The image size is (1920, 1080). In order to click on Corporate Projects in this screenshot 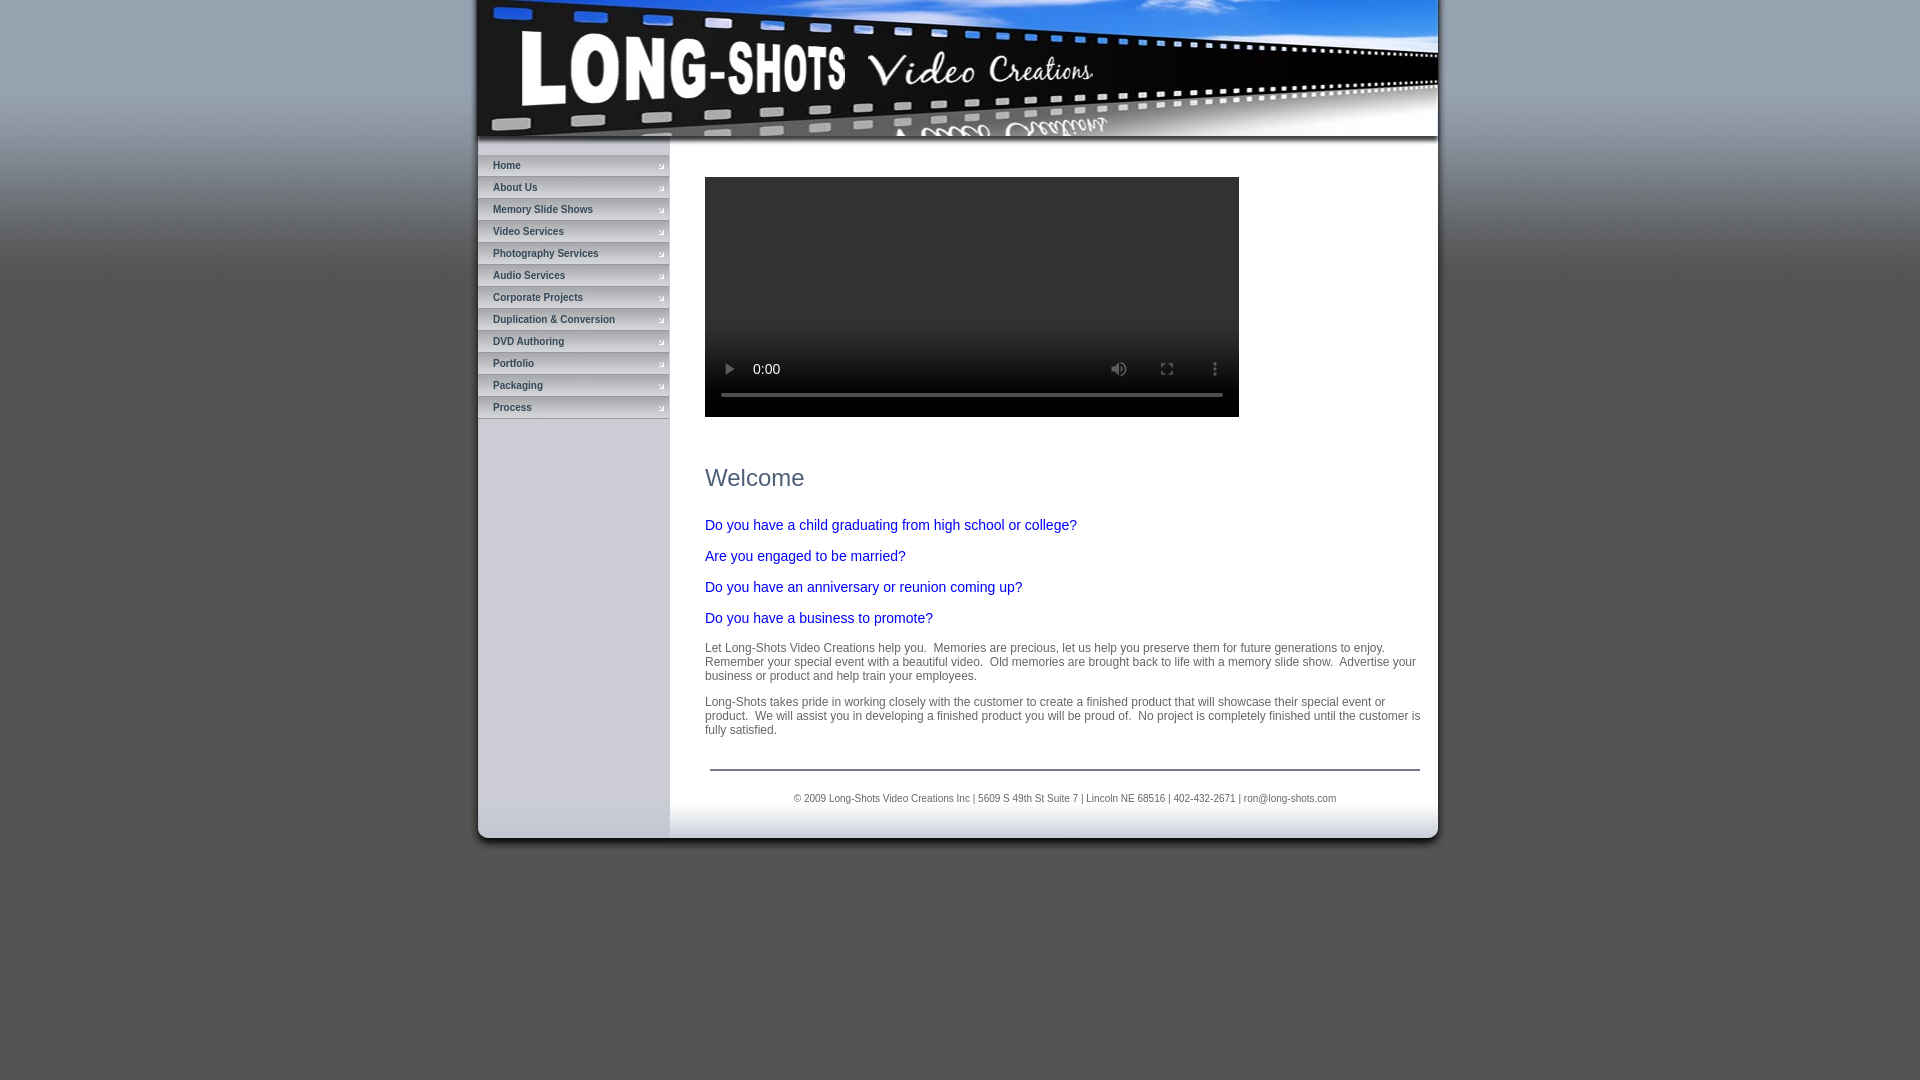, I will do `click(573, 298)`.